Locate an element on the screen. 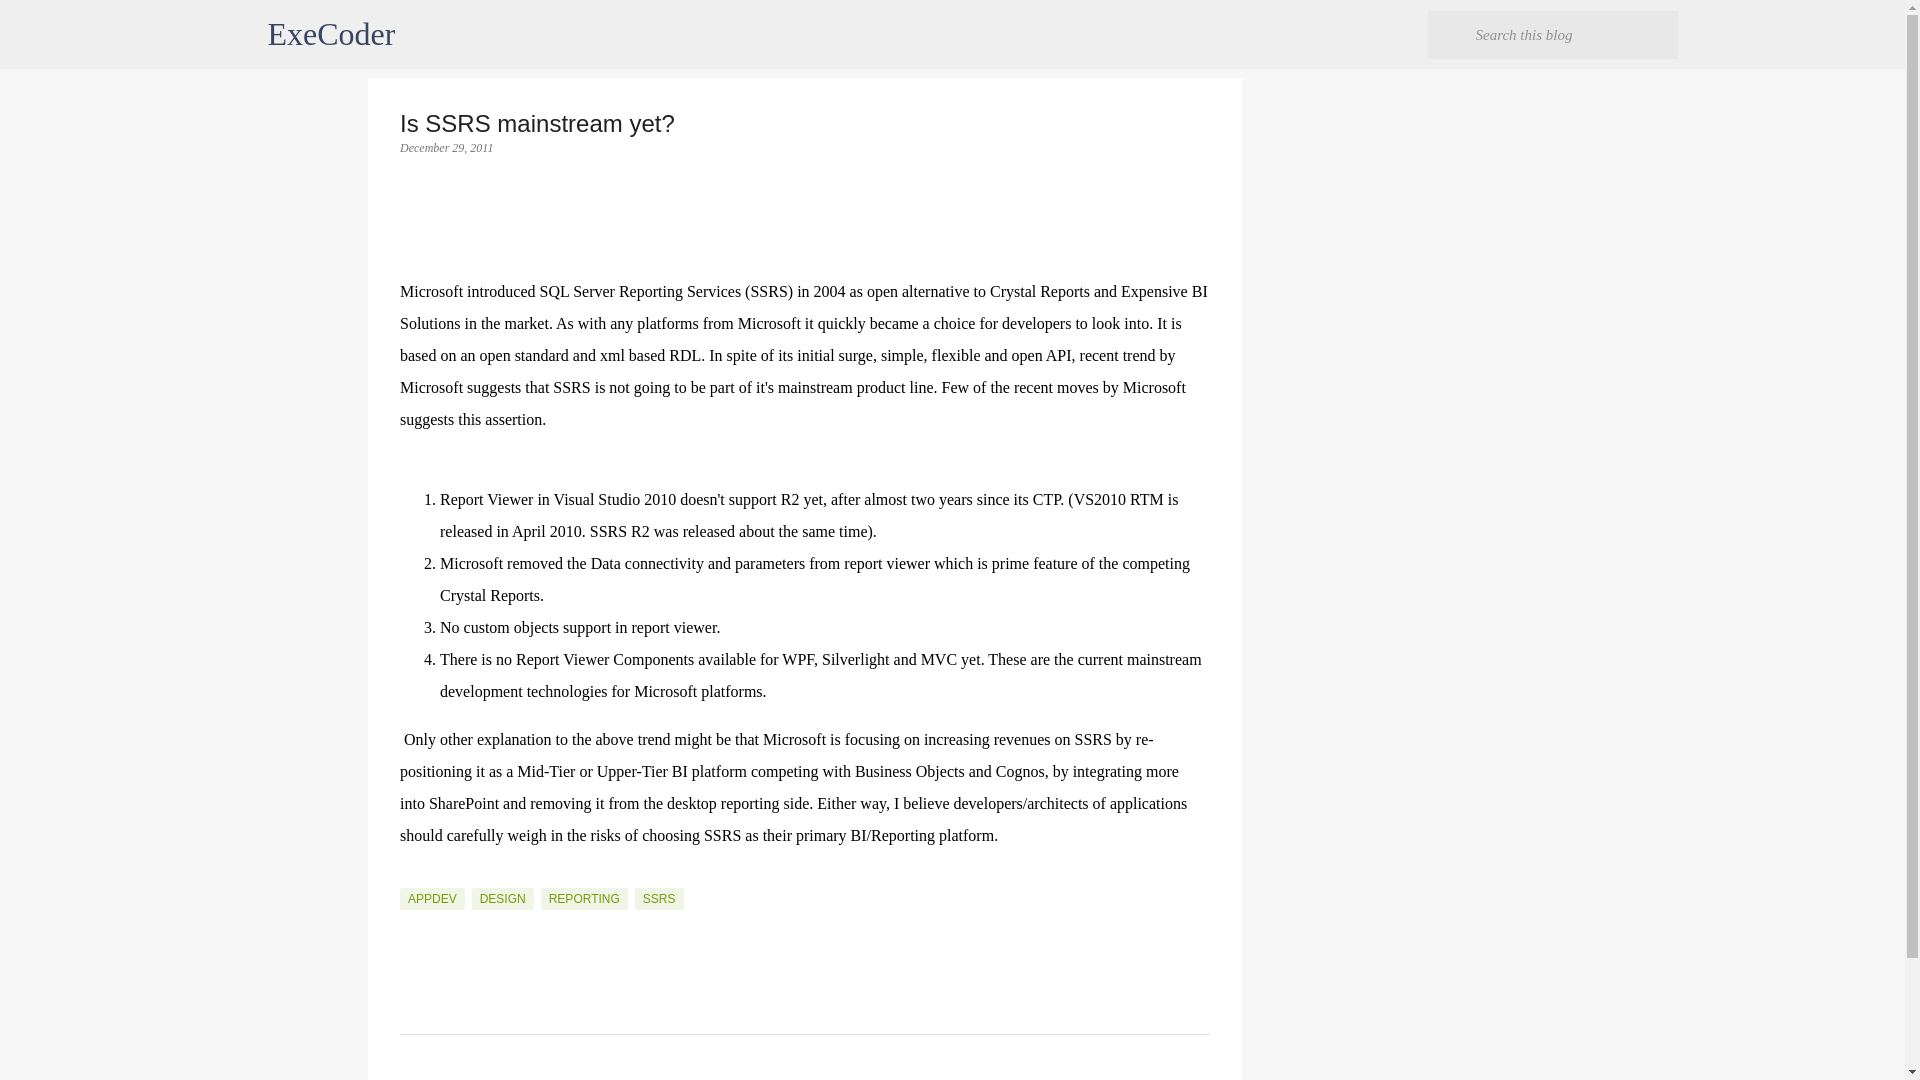  APPDEV is located at coordinates (432, 898).